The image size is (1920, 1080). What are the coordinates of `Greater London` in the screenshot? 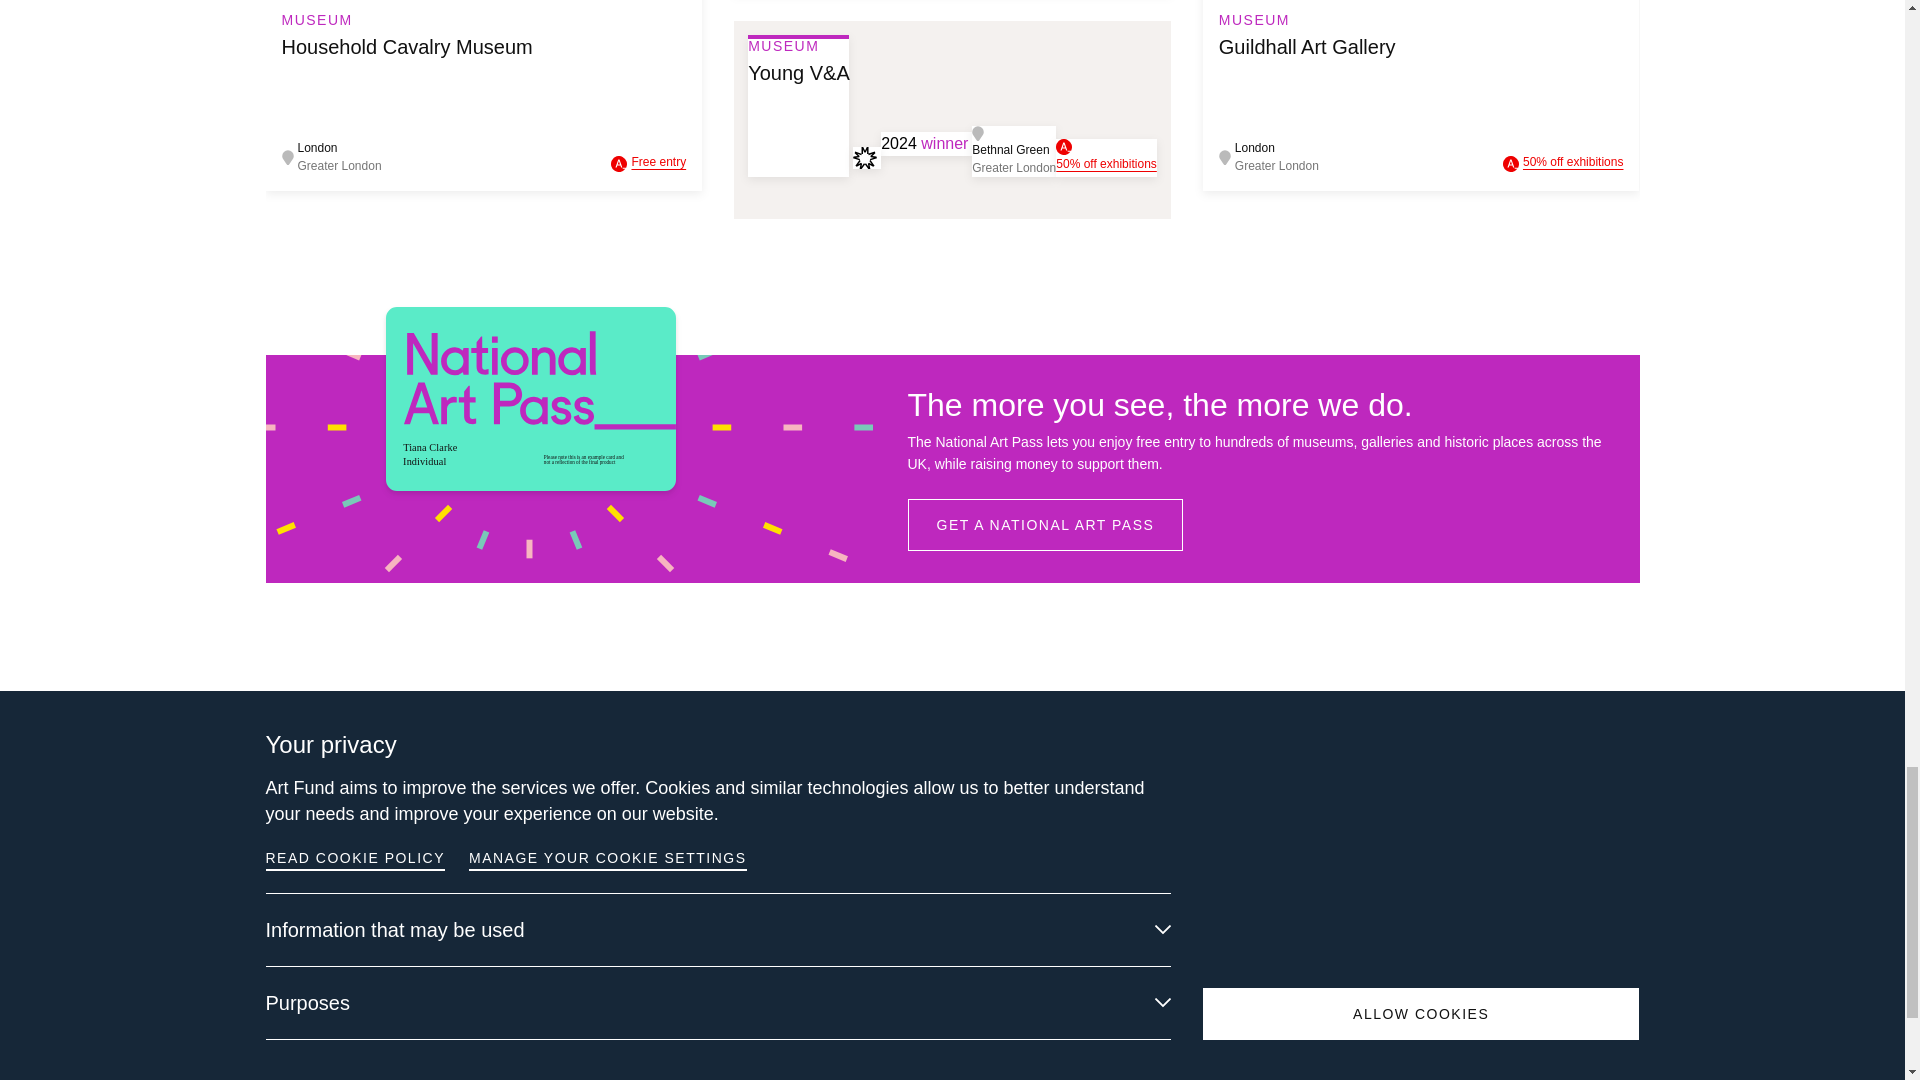 It's located at (340, 165).